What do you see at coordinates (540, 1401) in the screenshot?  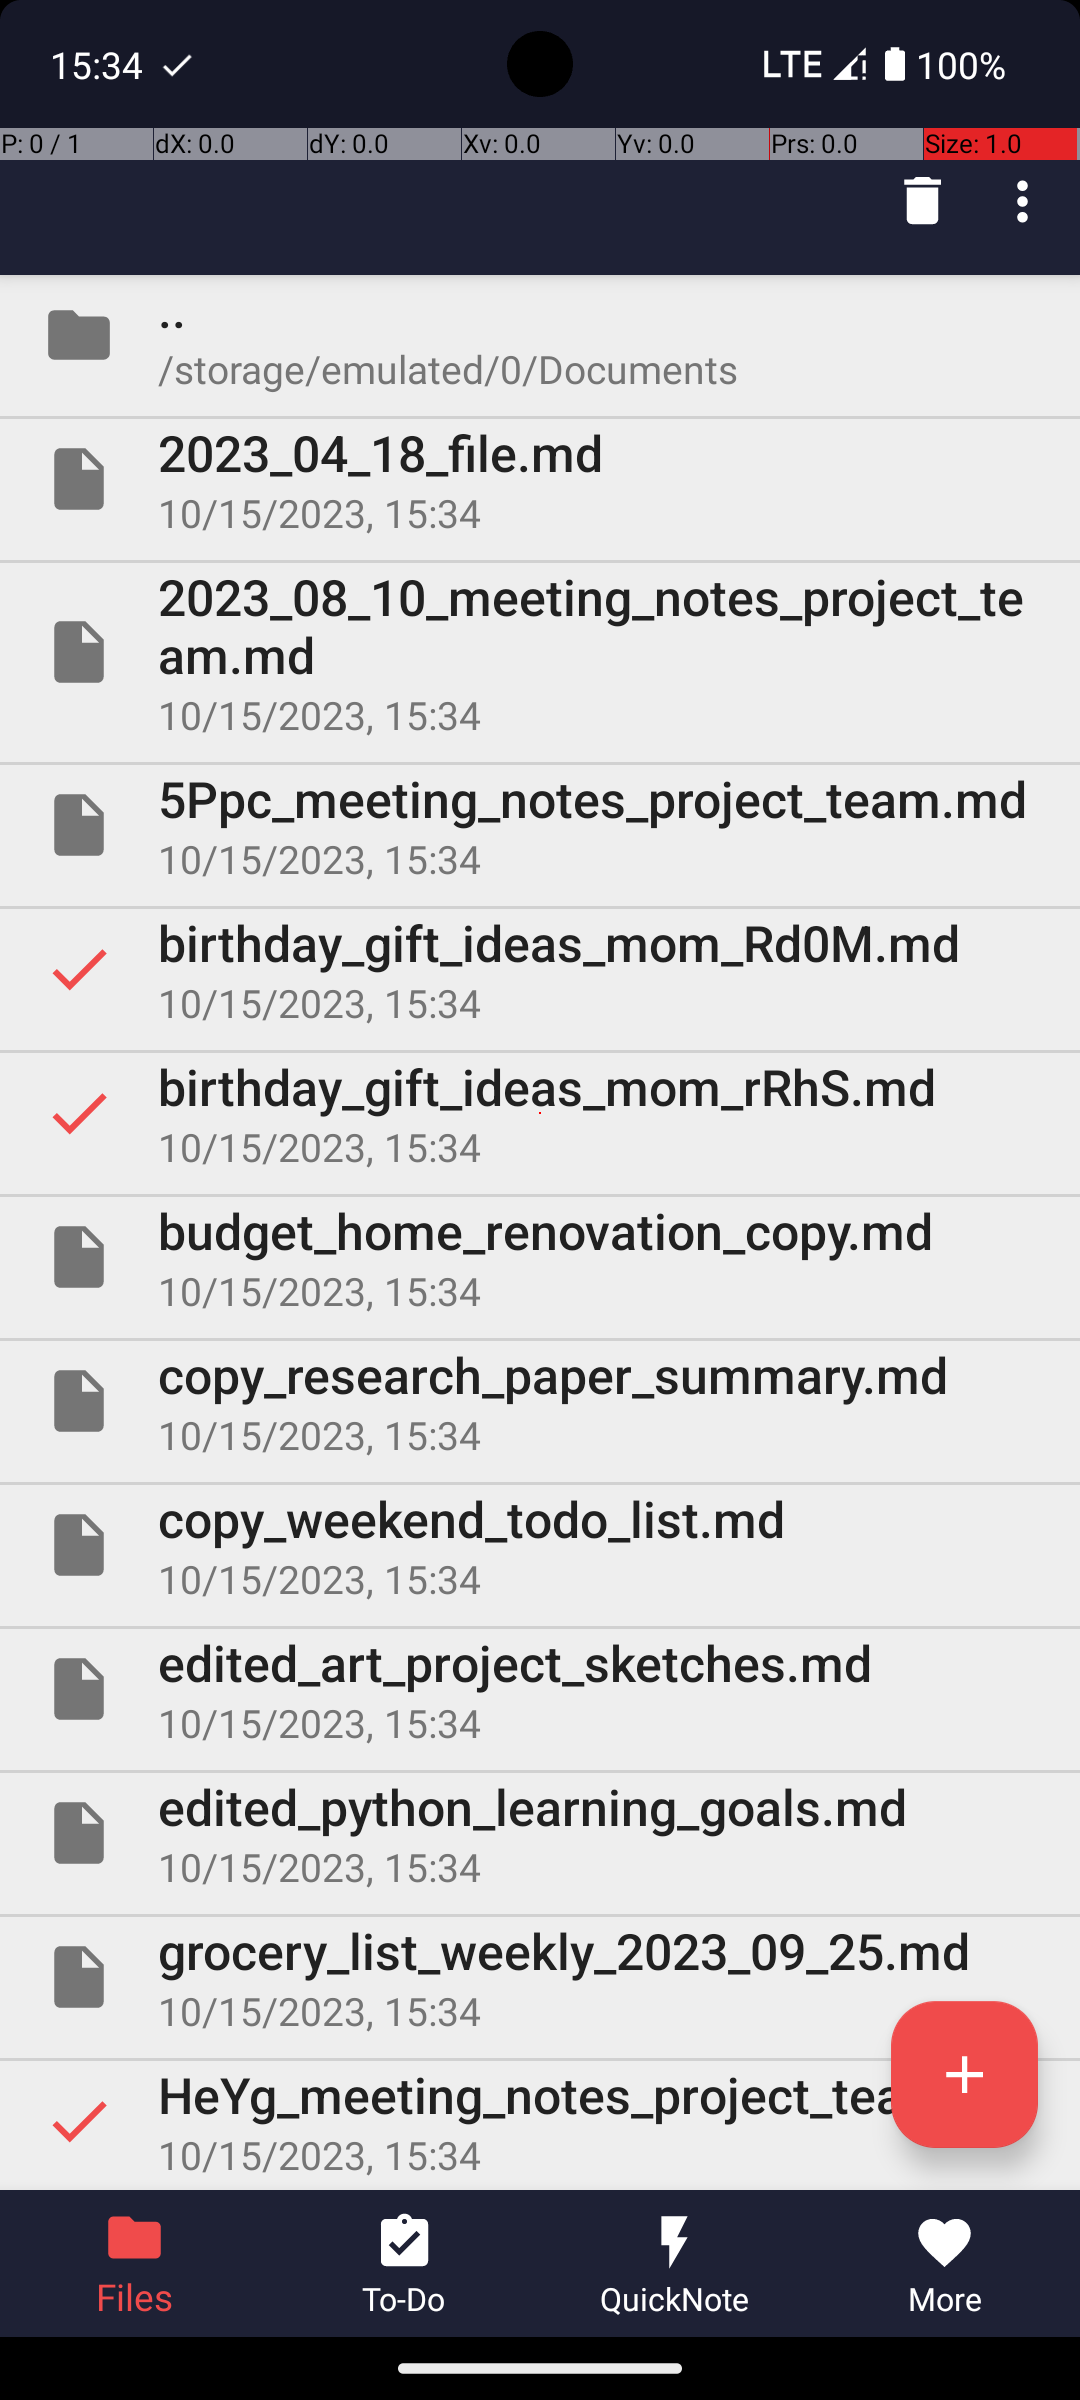 I see `File copy_research_paper_summary.md ` at bounding box center [540, 1401].